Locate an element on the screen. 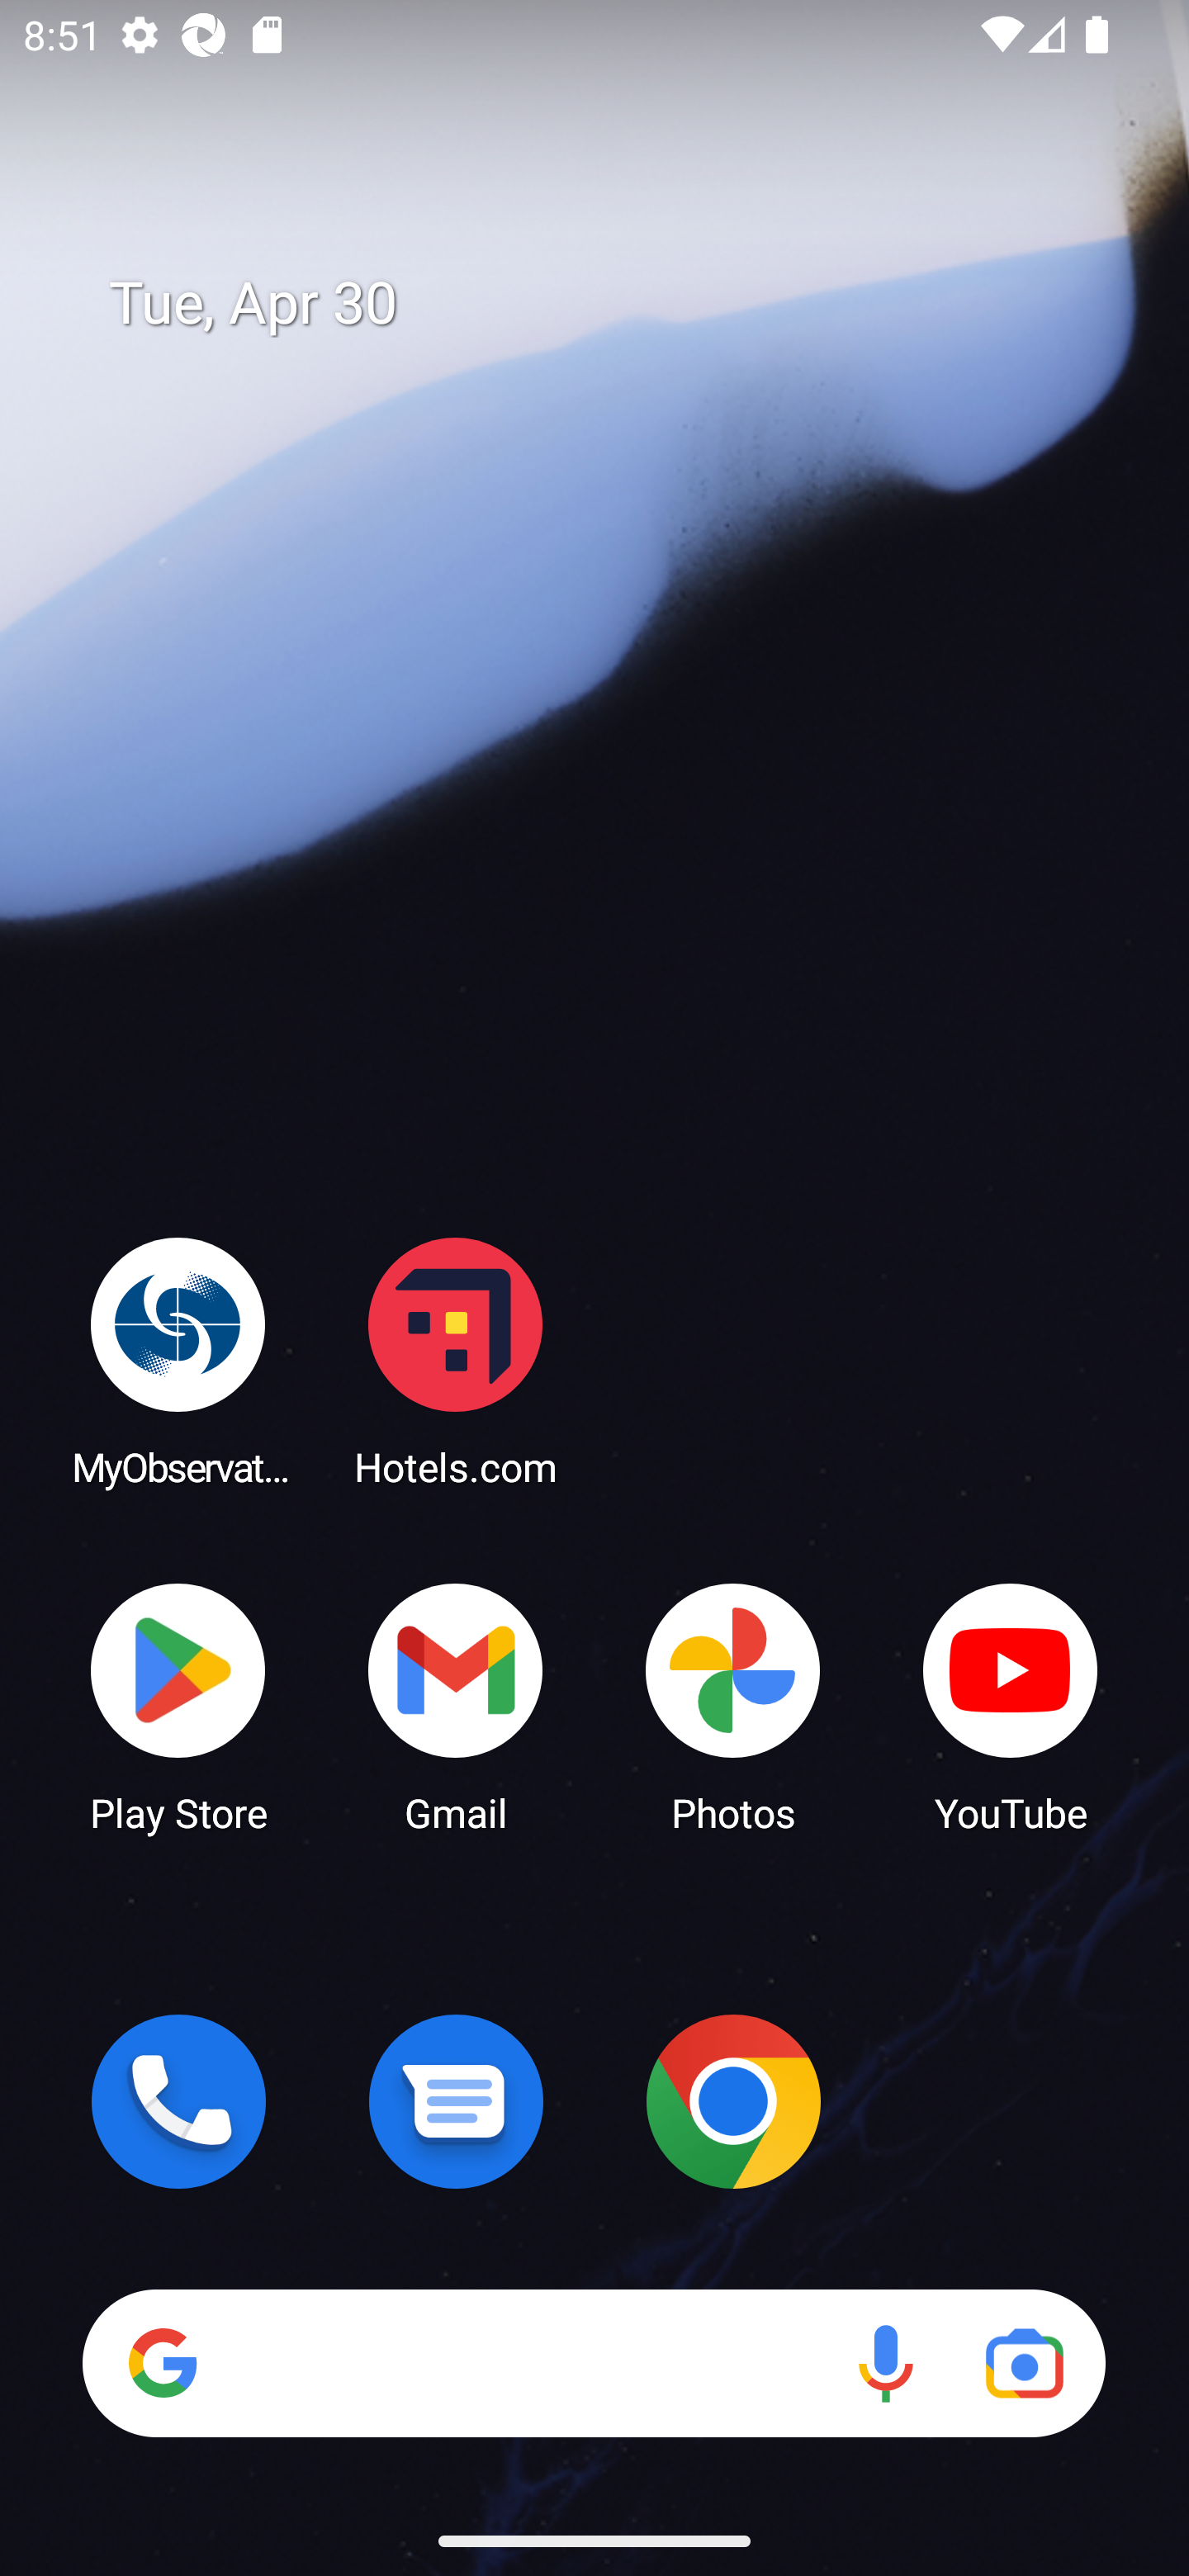 The image size is (1189, 2576). Chrome is located at coordinates (733, 2101).